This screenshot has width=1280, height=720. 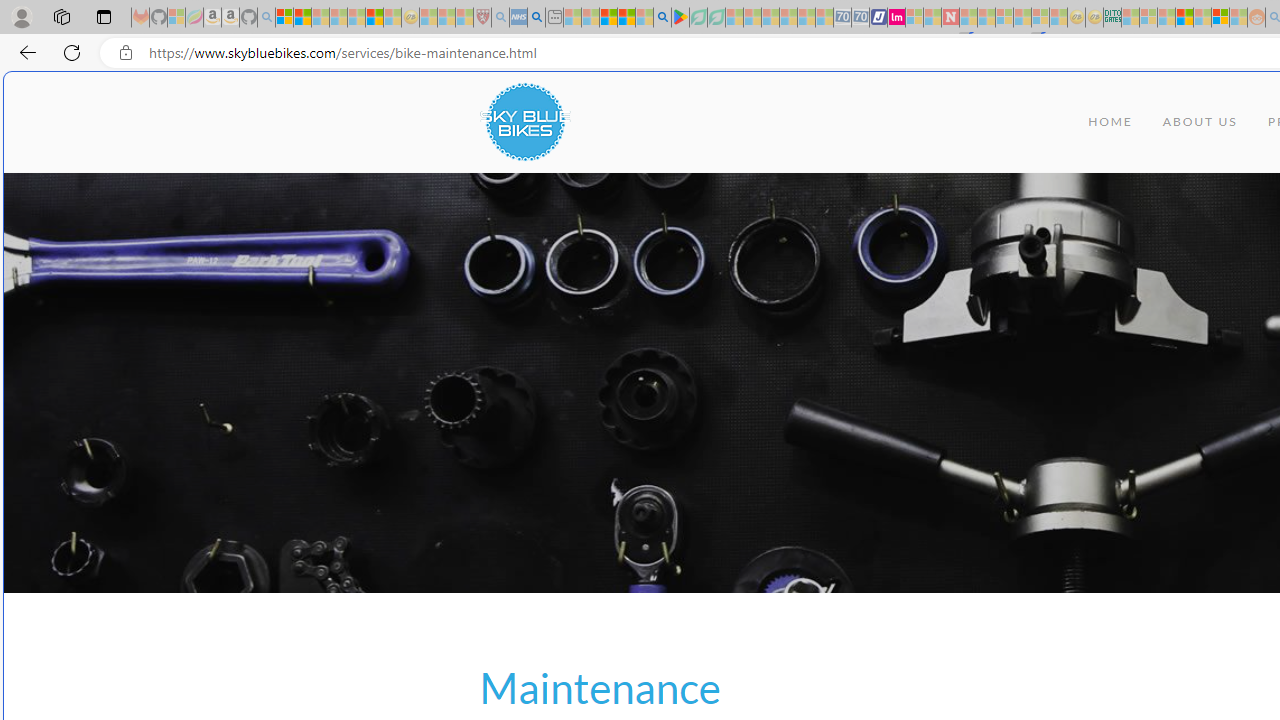 I want to click on MSNBC - MSN - Sleeping, so click(x=1130, y=18).